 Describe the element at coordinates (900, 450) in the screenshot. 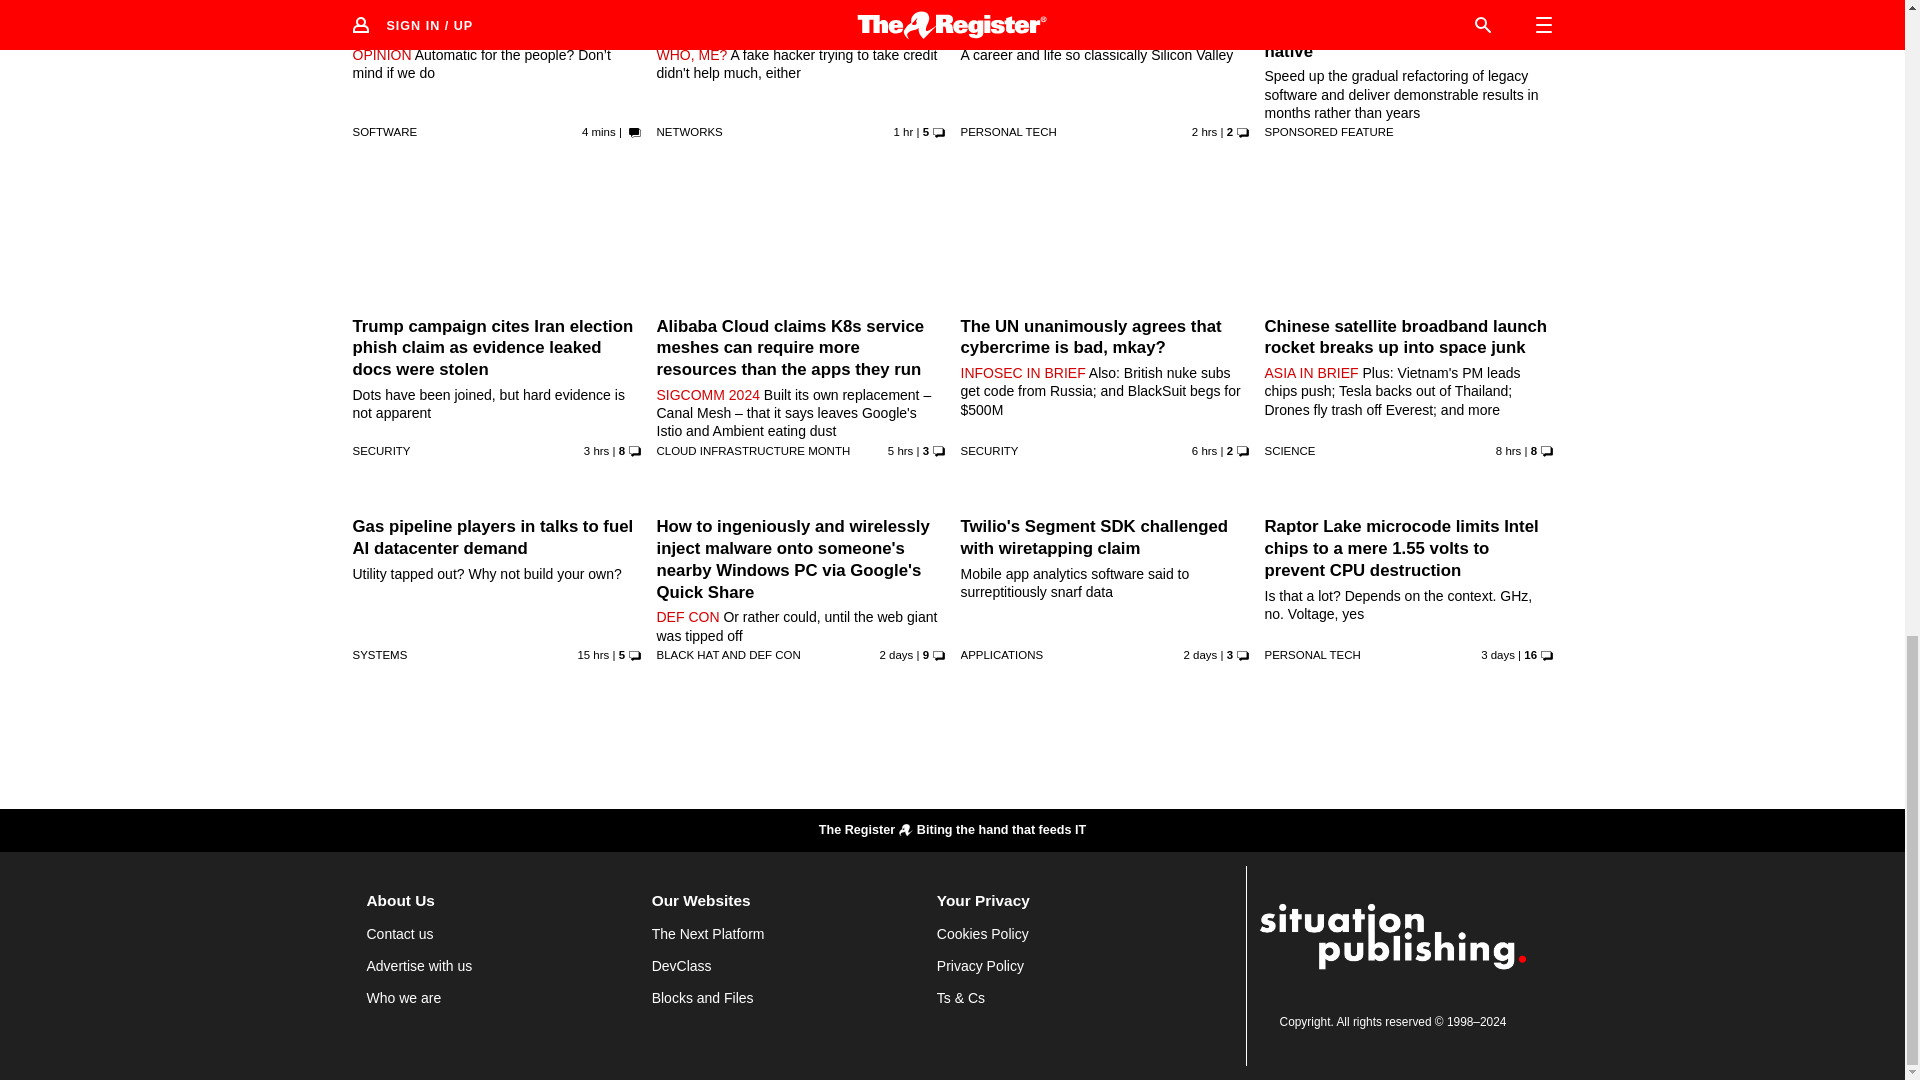

I see `12 Aug 2024 4:1` at that location.